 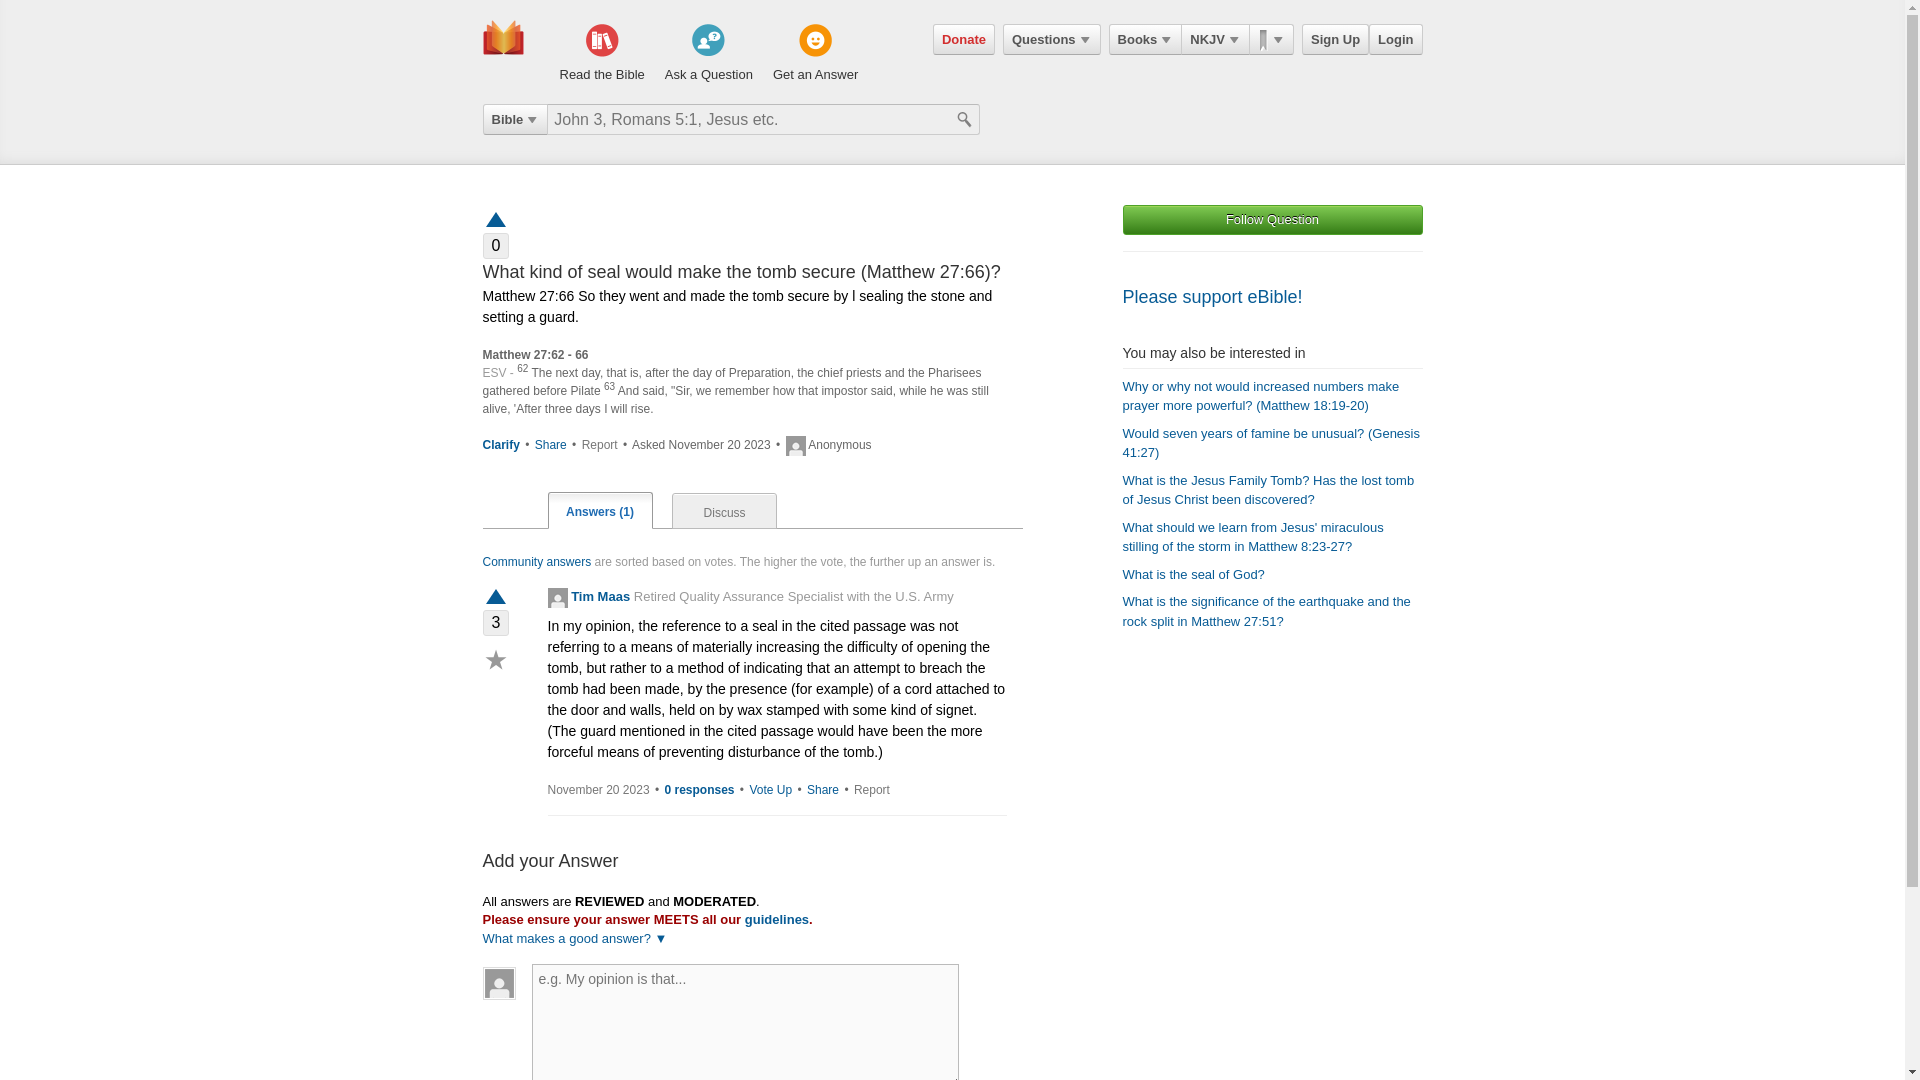 What do you see at coordinates (495, 218) in the screenshot?
I see `Vote Question Up` at bounding box center [495, 218].